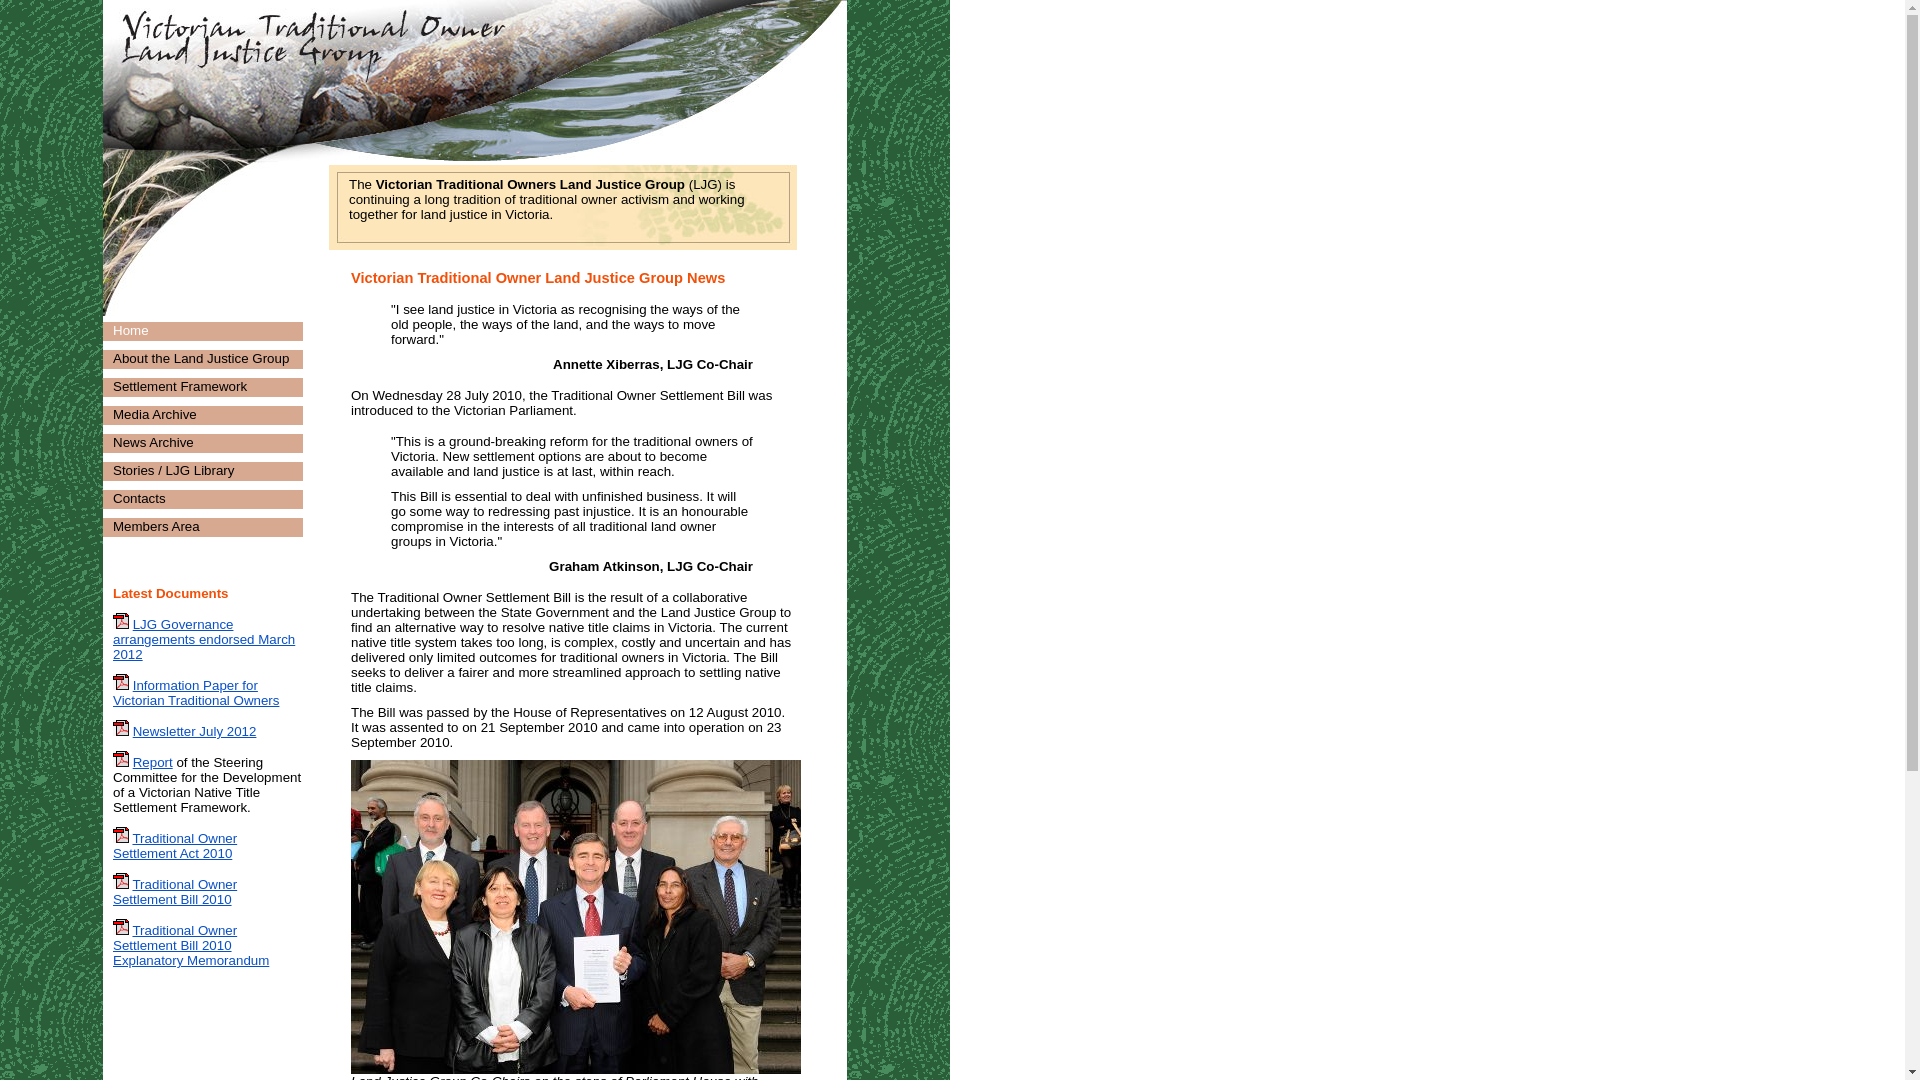 The width and height of the screenshot is (1920, 1080). Describe the element at coordinates (155, 414) in the screenshot. I see `Media Archive` at that location.